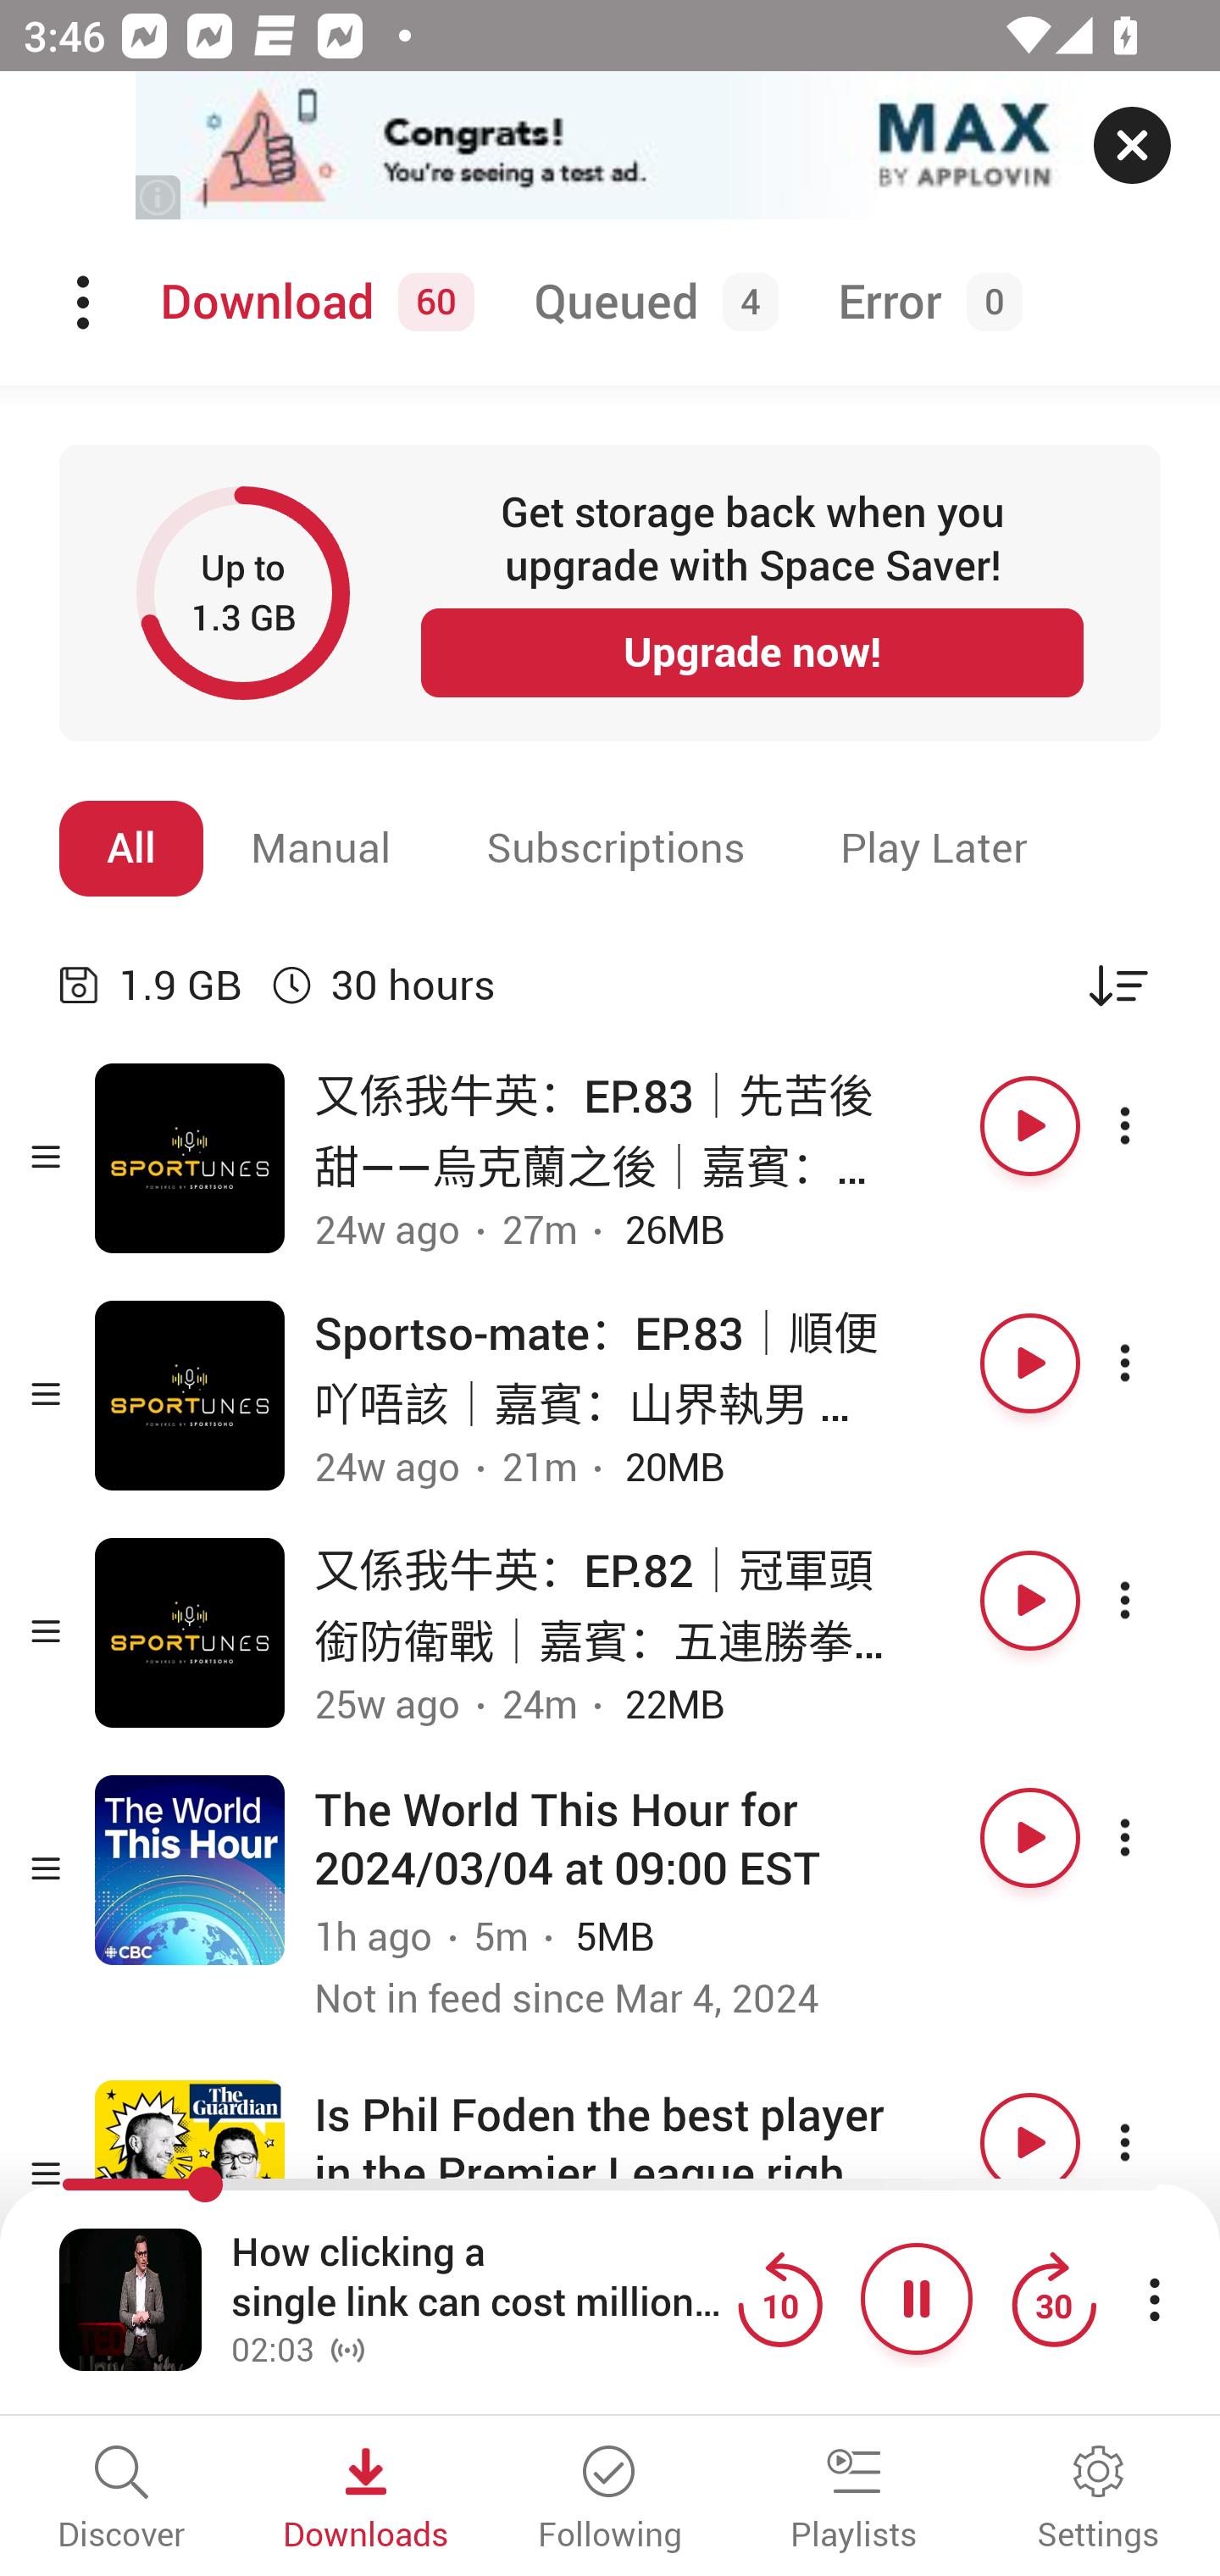 This screenshot has width=1220, height=2576. I want to click on All, so click(131, 848).